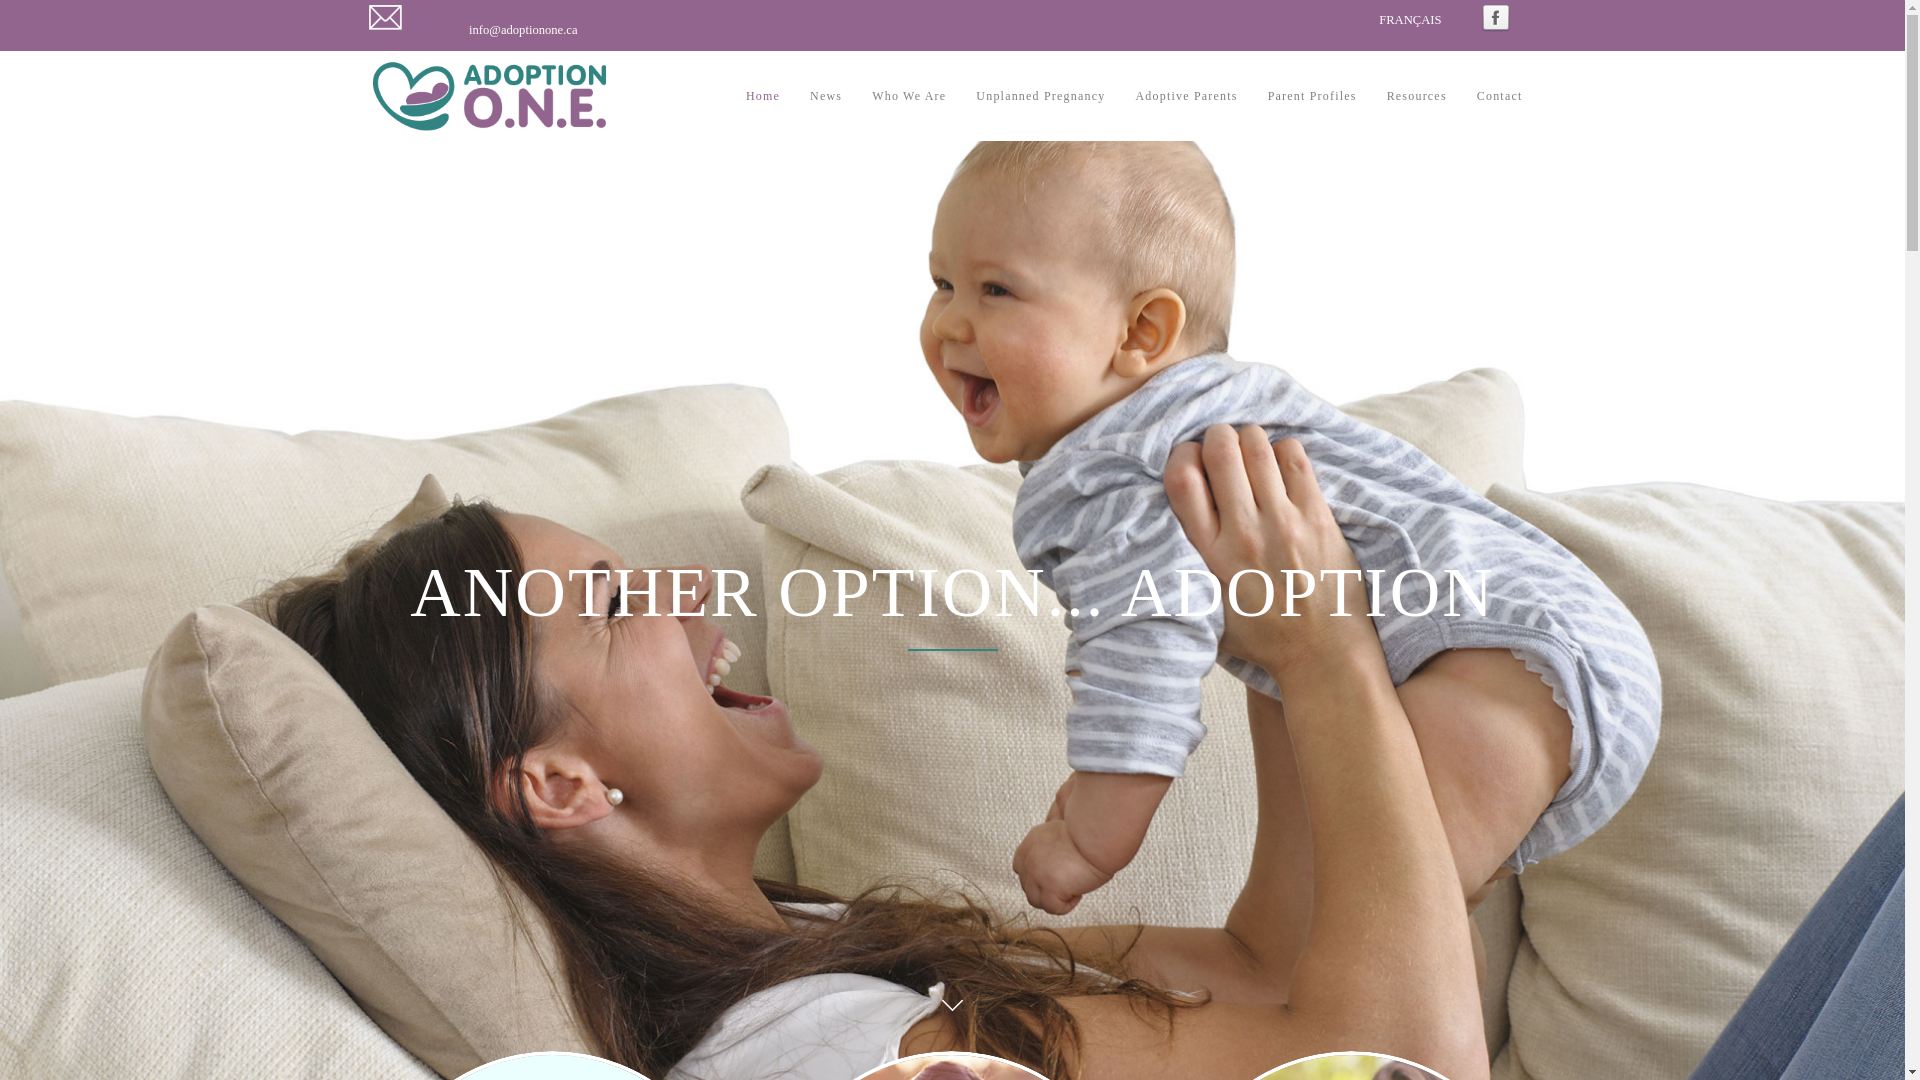  What do you see at coordinates (909, 96) in the screenshot?
I see `Who We Are` at bounding box center [909, 96].